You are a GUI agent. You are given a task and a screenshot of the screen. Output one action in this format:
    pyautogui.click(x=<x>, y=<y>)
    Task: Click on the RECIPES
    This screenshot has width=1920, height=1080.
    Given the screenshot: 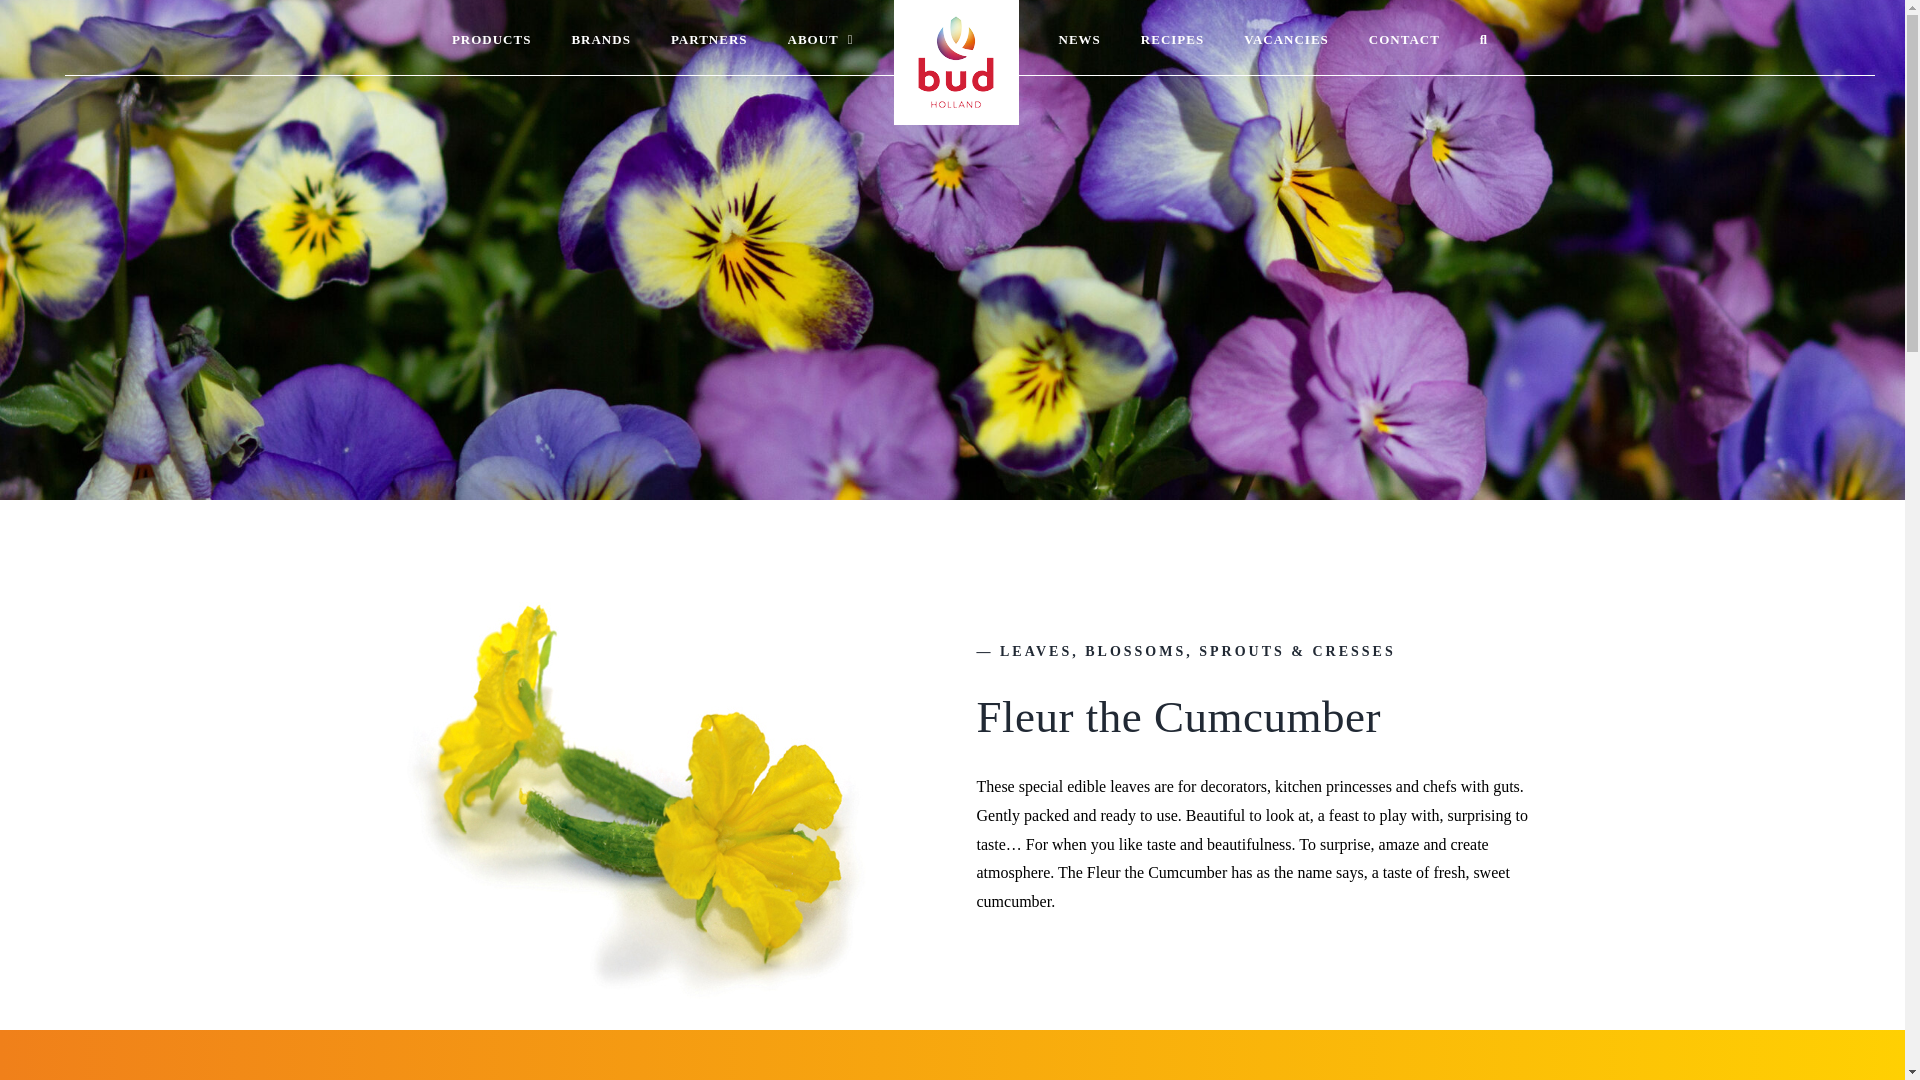 What is the action you would take?
    pyautogui.click(x=1172, y=38)
    